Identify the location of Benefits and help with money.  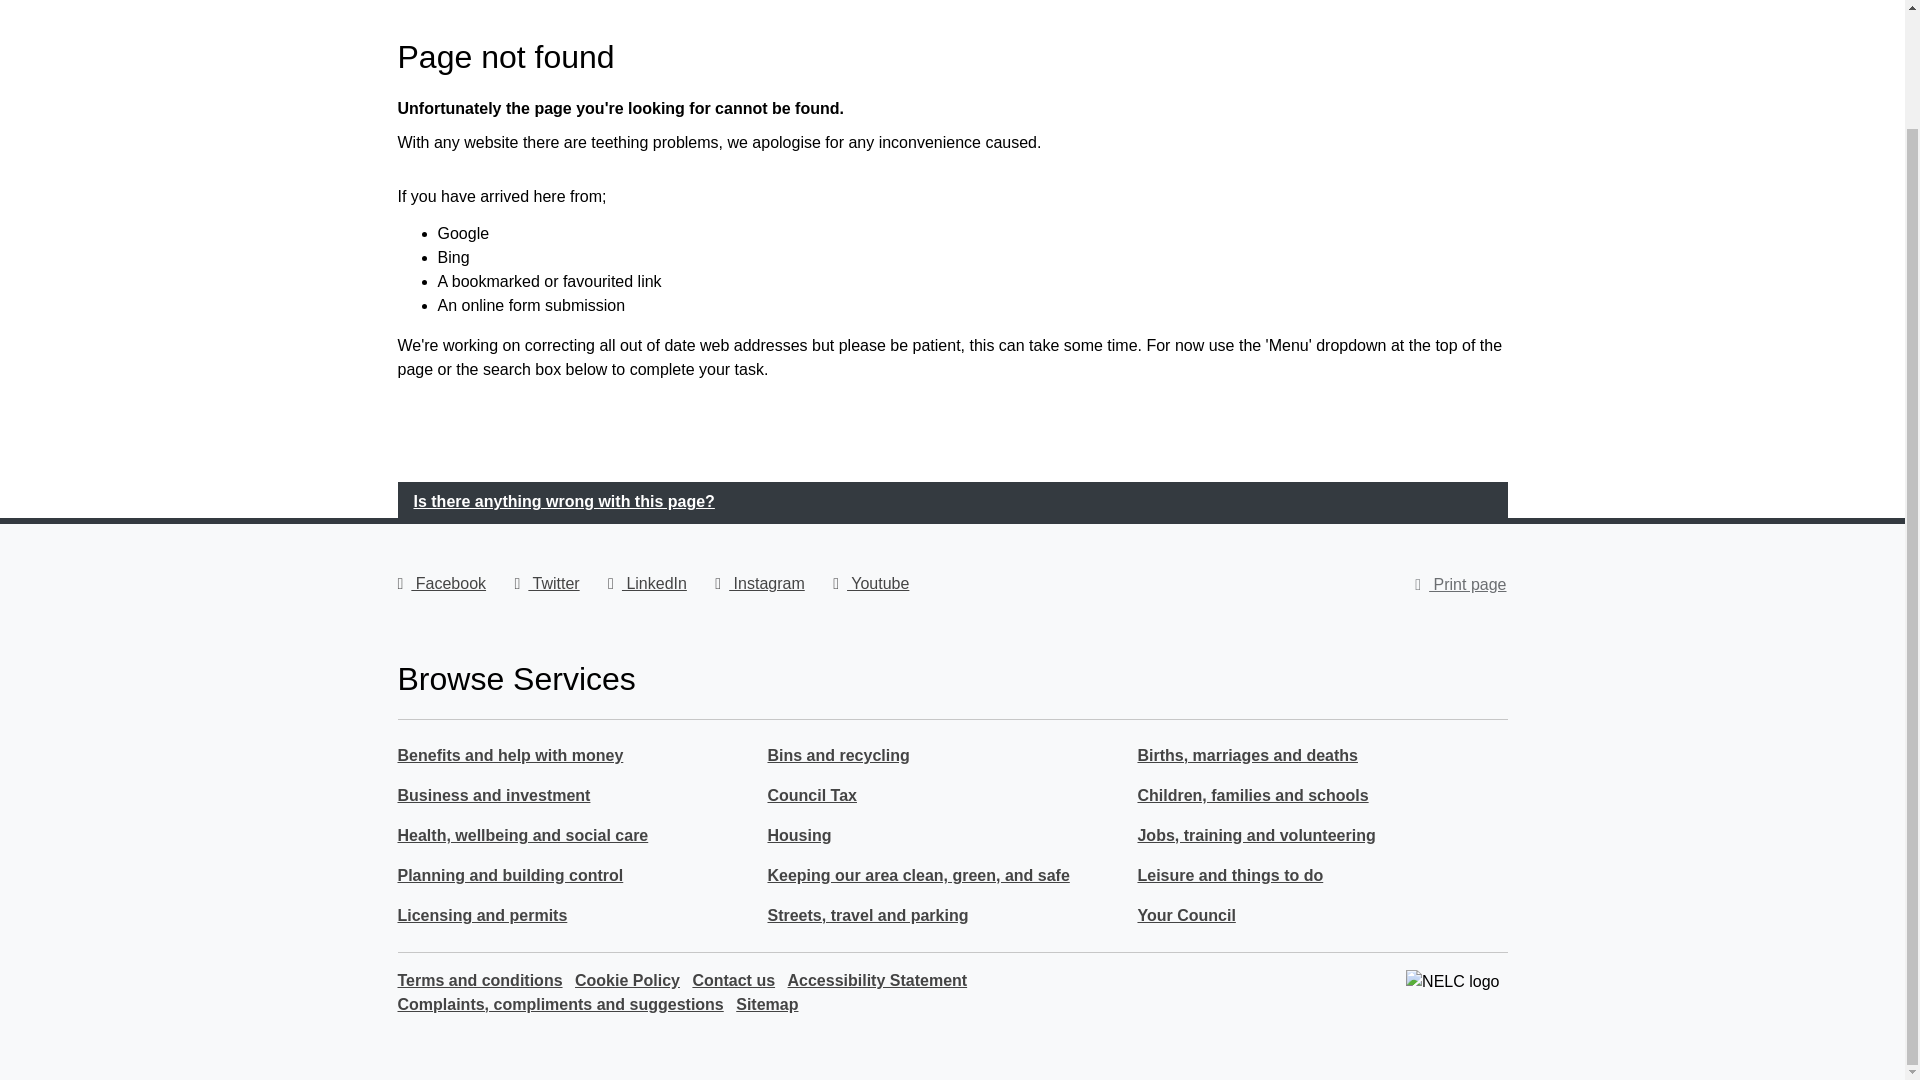
(510, 760).